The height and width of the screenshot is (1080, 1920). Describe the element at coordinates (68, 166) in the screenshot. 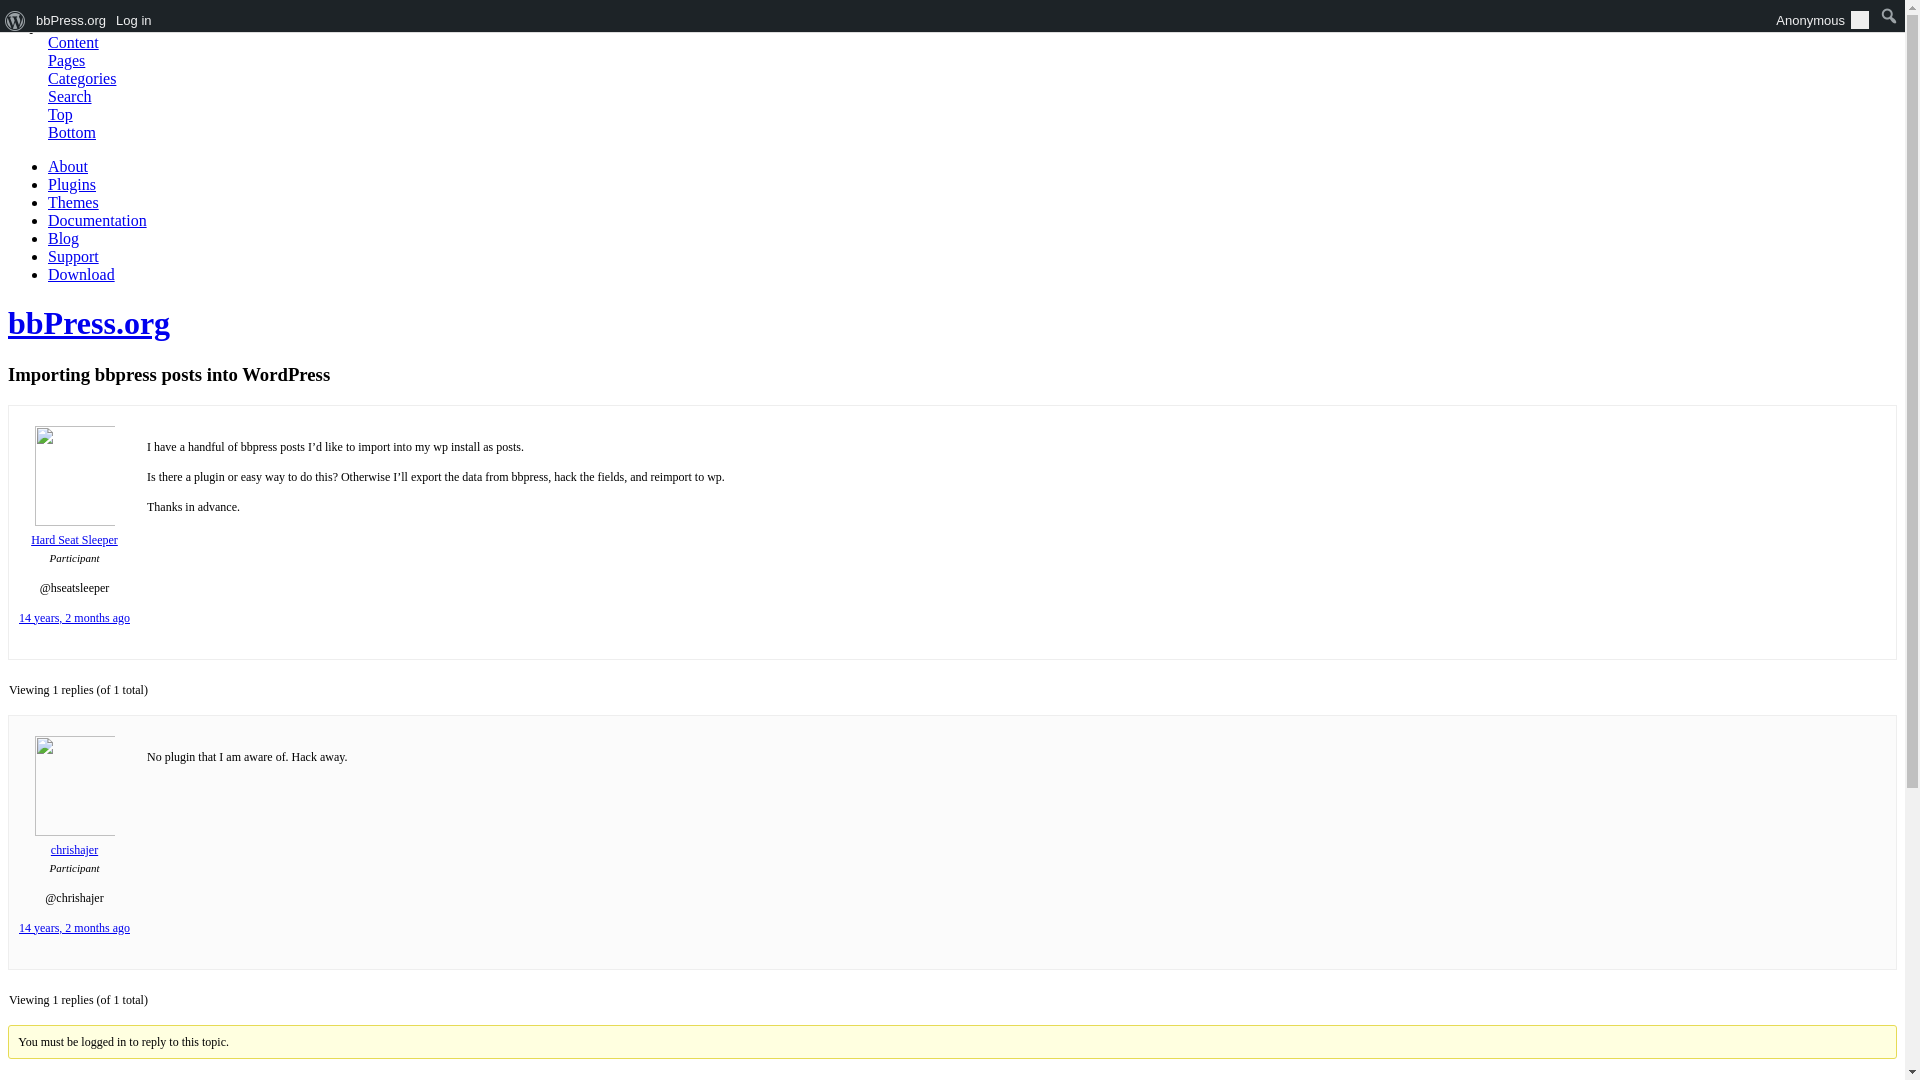

I see `About` at that location.